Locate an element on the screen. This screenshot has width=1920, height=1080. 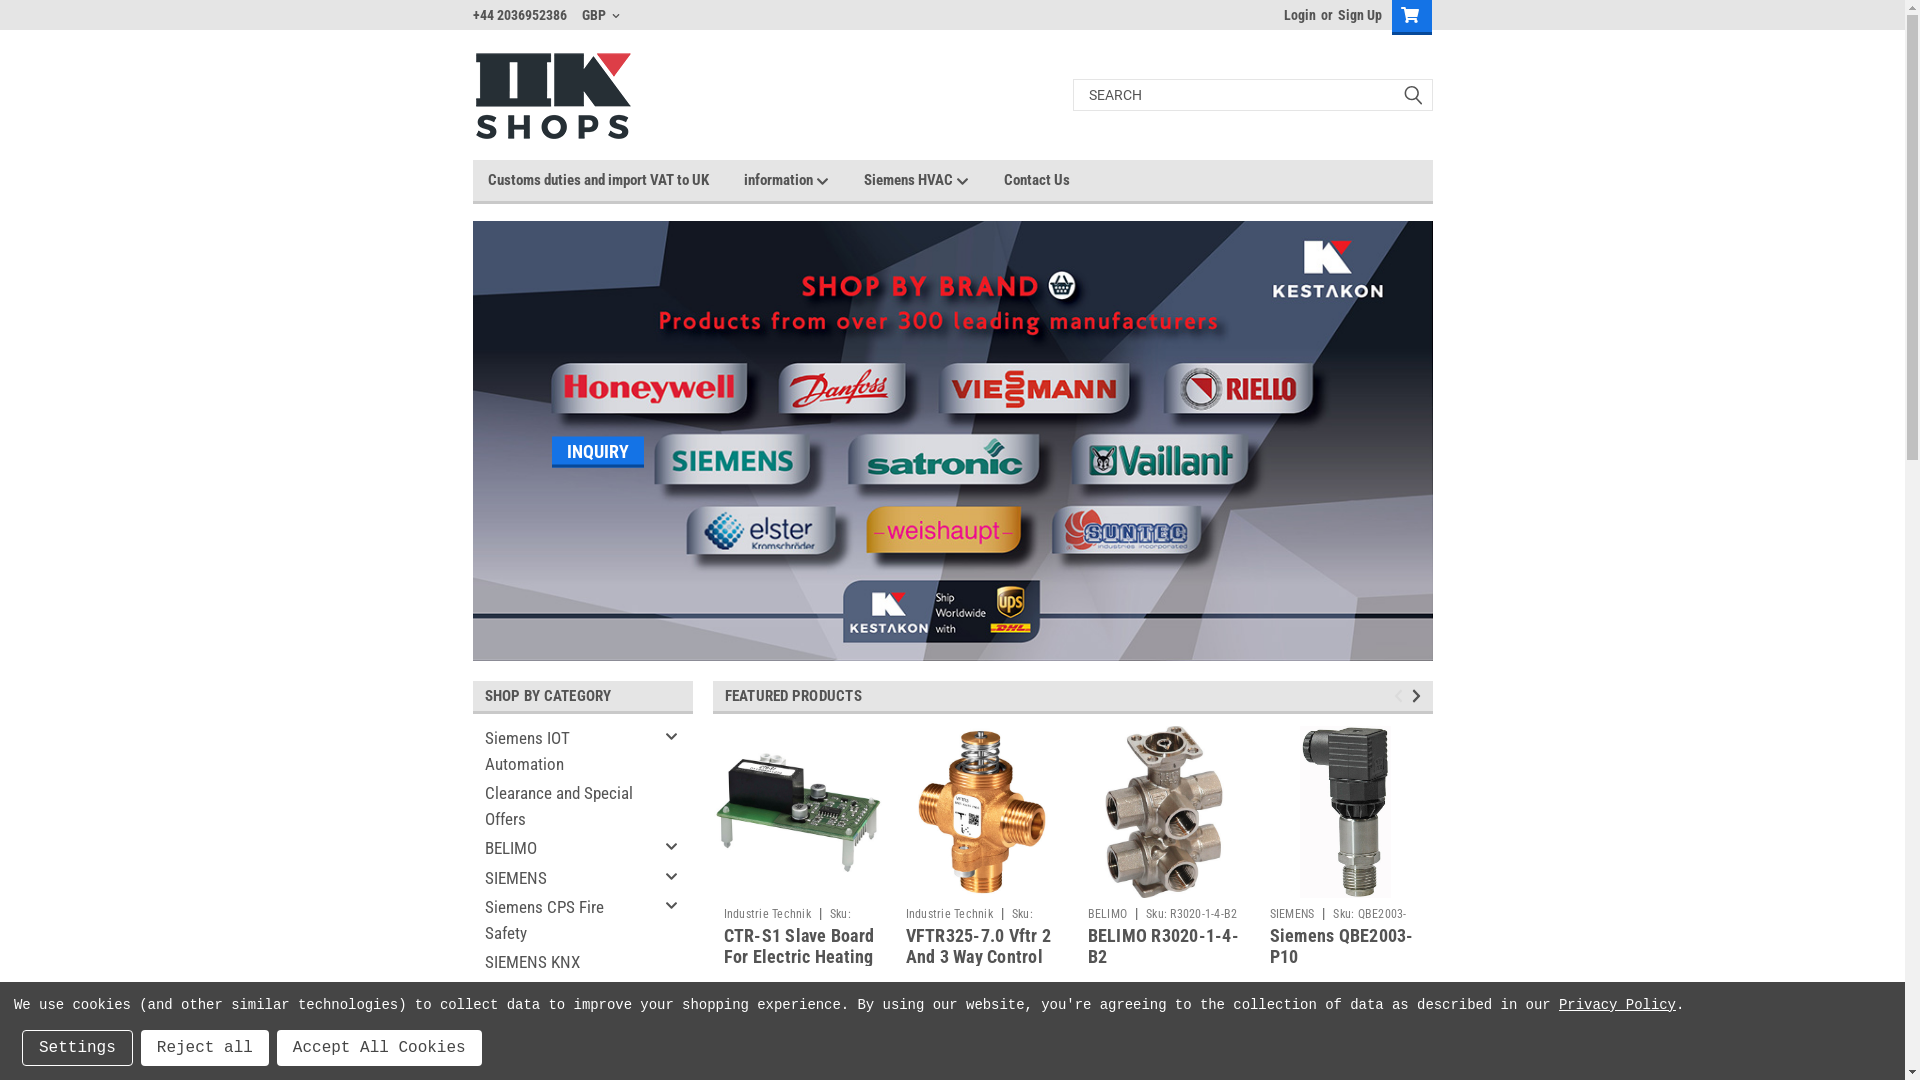
DUNGS is located at coordinates (566, 1052).